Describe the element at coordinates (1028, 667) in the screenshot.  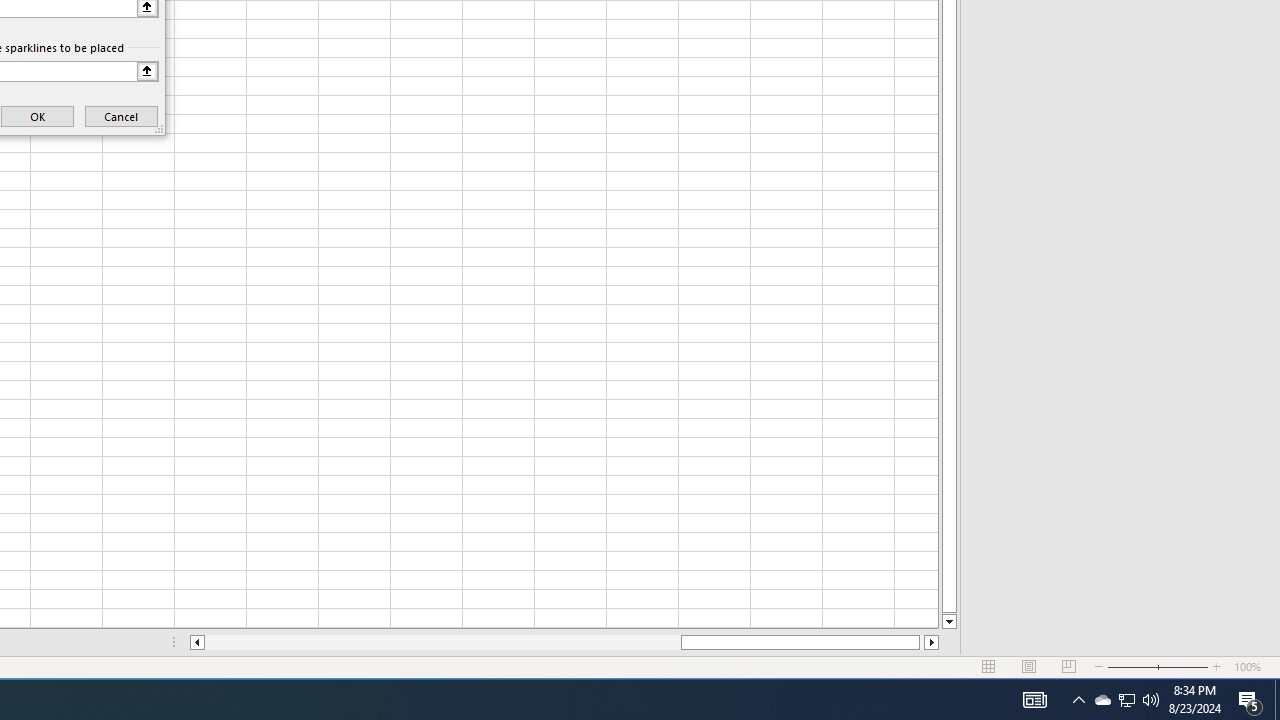
I see `Page Layout` at that location.